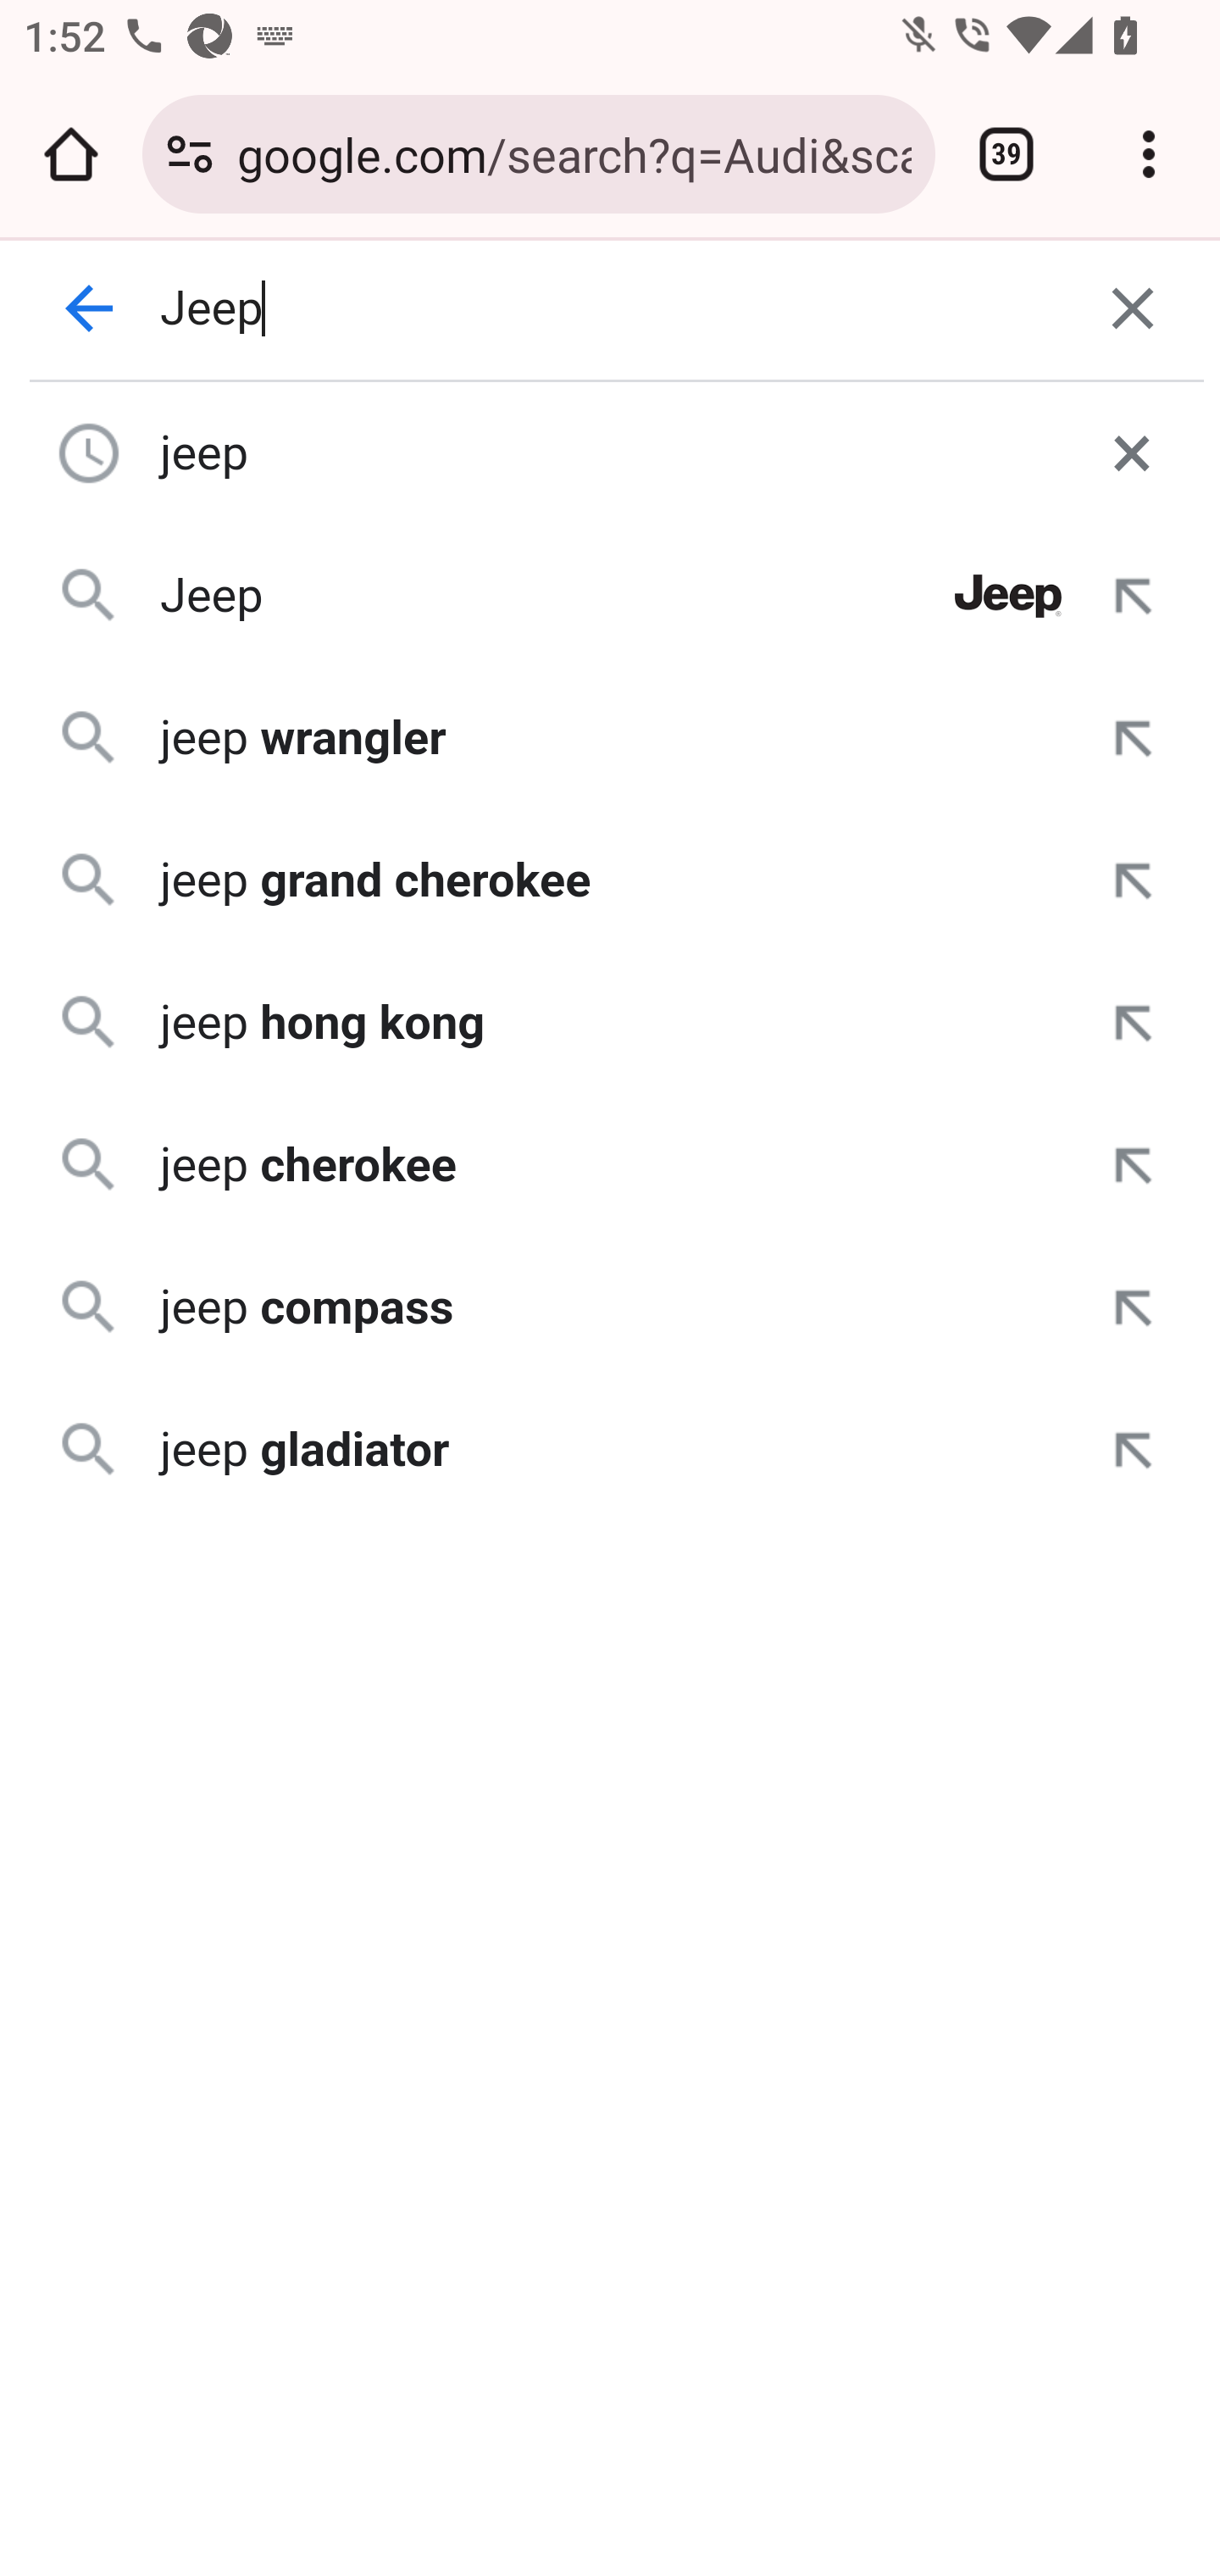 The image size is (1220, 2576). Describe the element at coordinates (1149, 154) in the screenshot. I see `Customize and control Google Chrome` at that location.